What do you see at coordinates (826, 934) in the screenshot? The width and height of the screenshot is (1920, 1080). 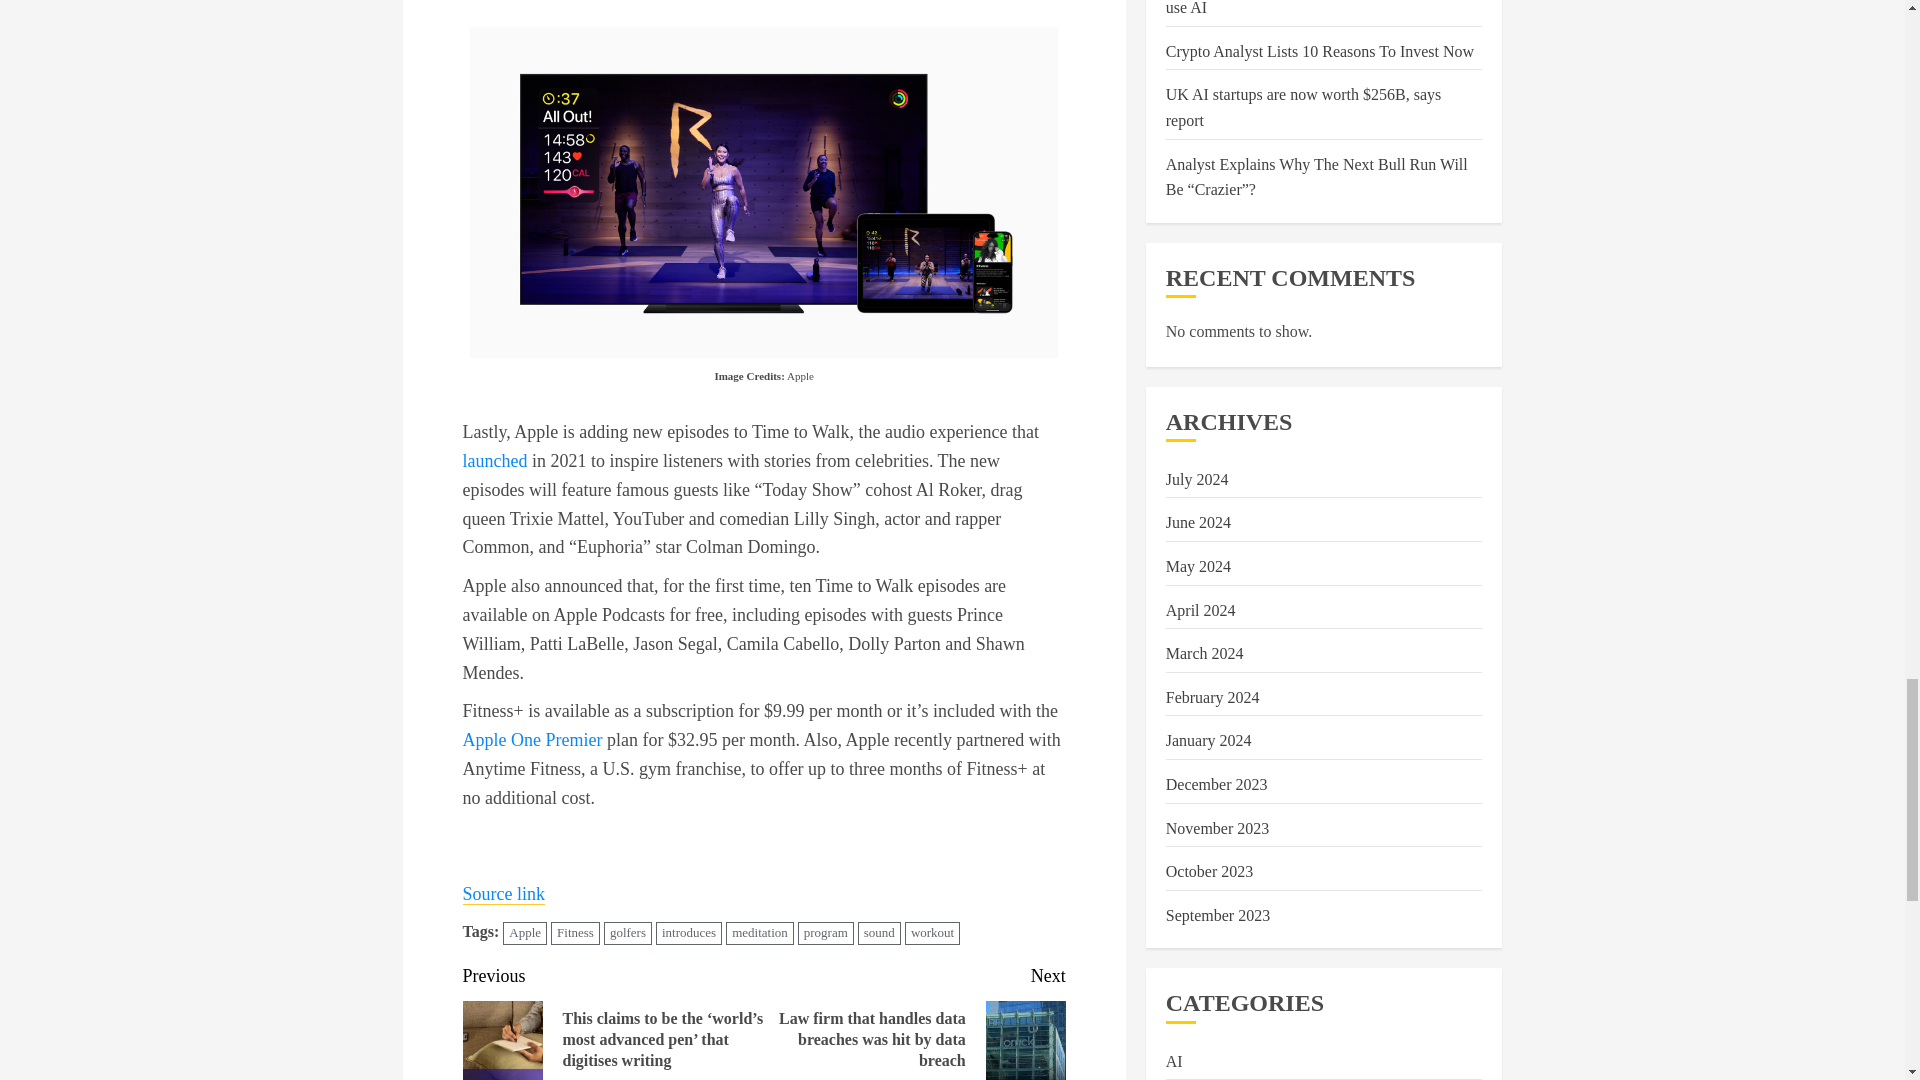 I see `program` at bounding box center [826, 934].